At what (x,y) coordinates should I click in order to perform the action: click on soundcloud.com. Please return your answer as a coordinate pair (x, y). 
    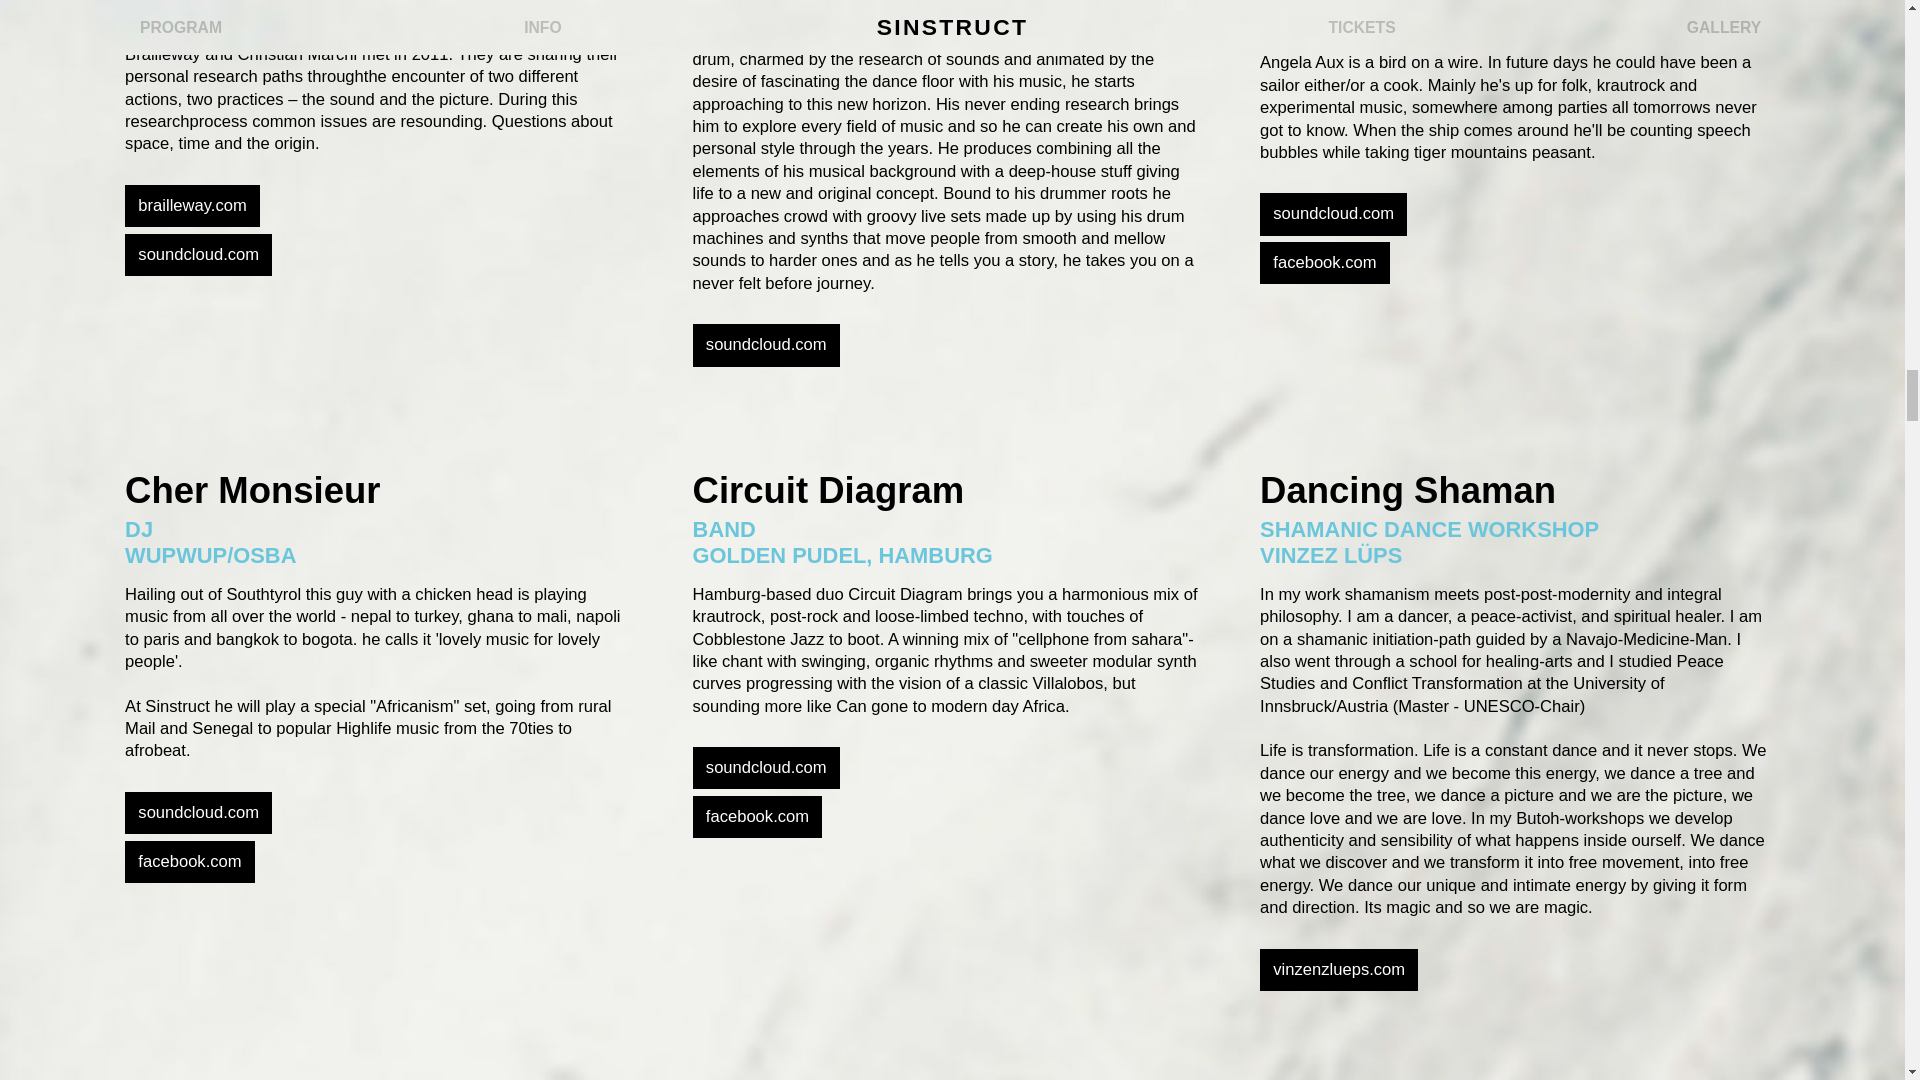
    Looking at the image, I should click on (766, 768).